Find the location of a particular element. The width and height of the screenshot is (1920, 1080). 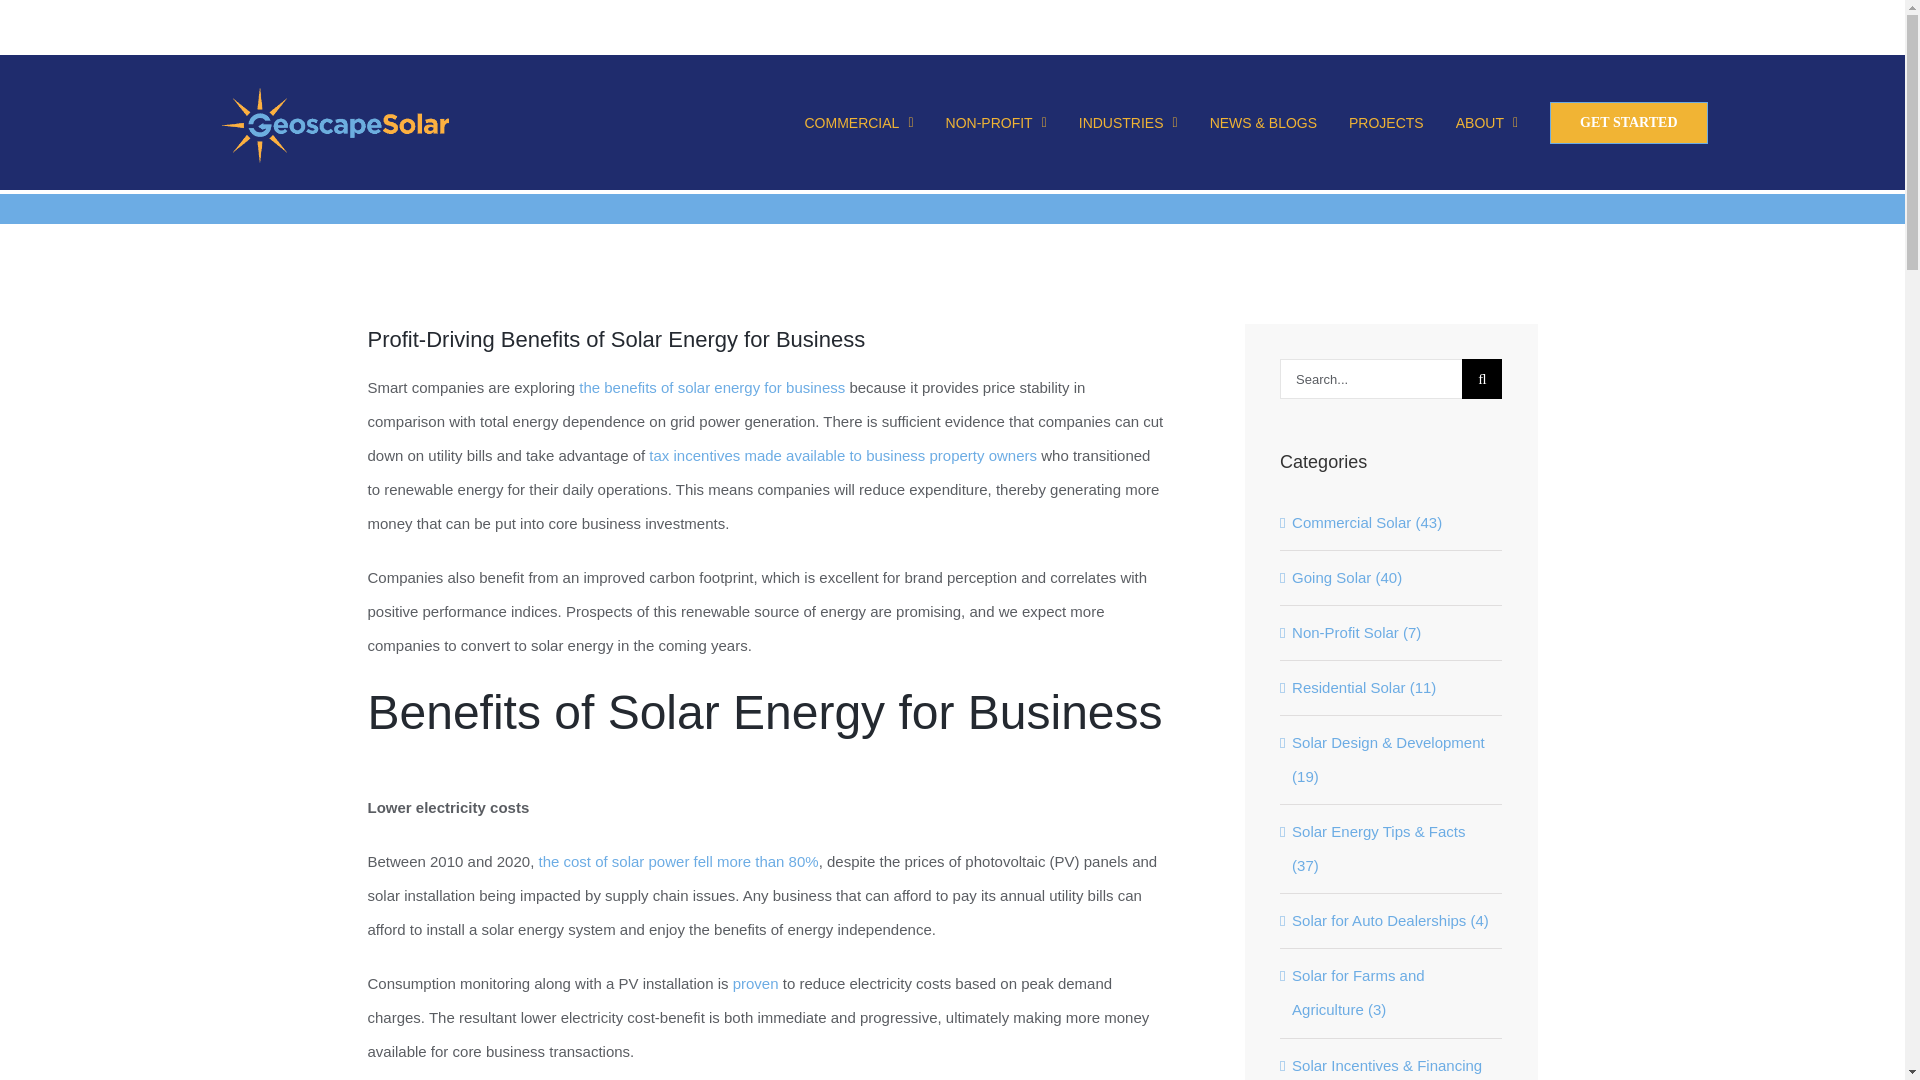

the benefits of solar energy for business is located at coordinates (712, 388).